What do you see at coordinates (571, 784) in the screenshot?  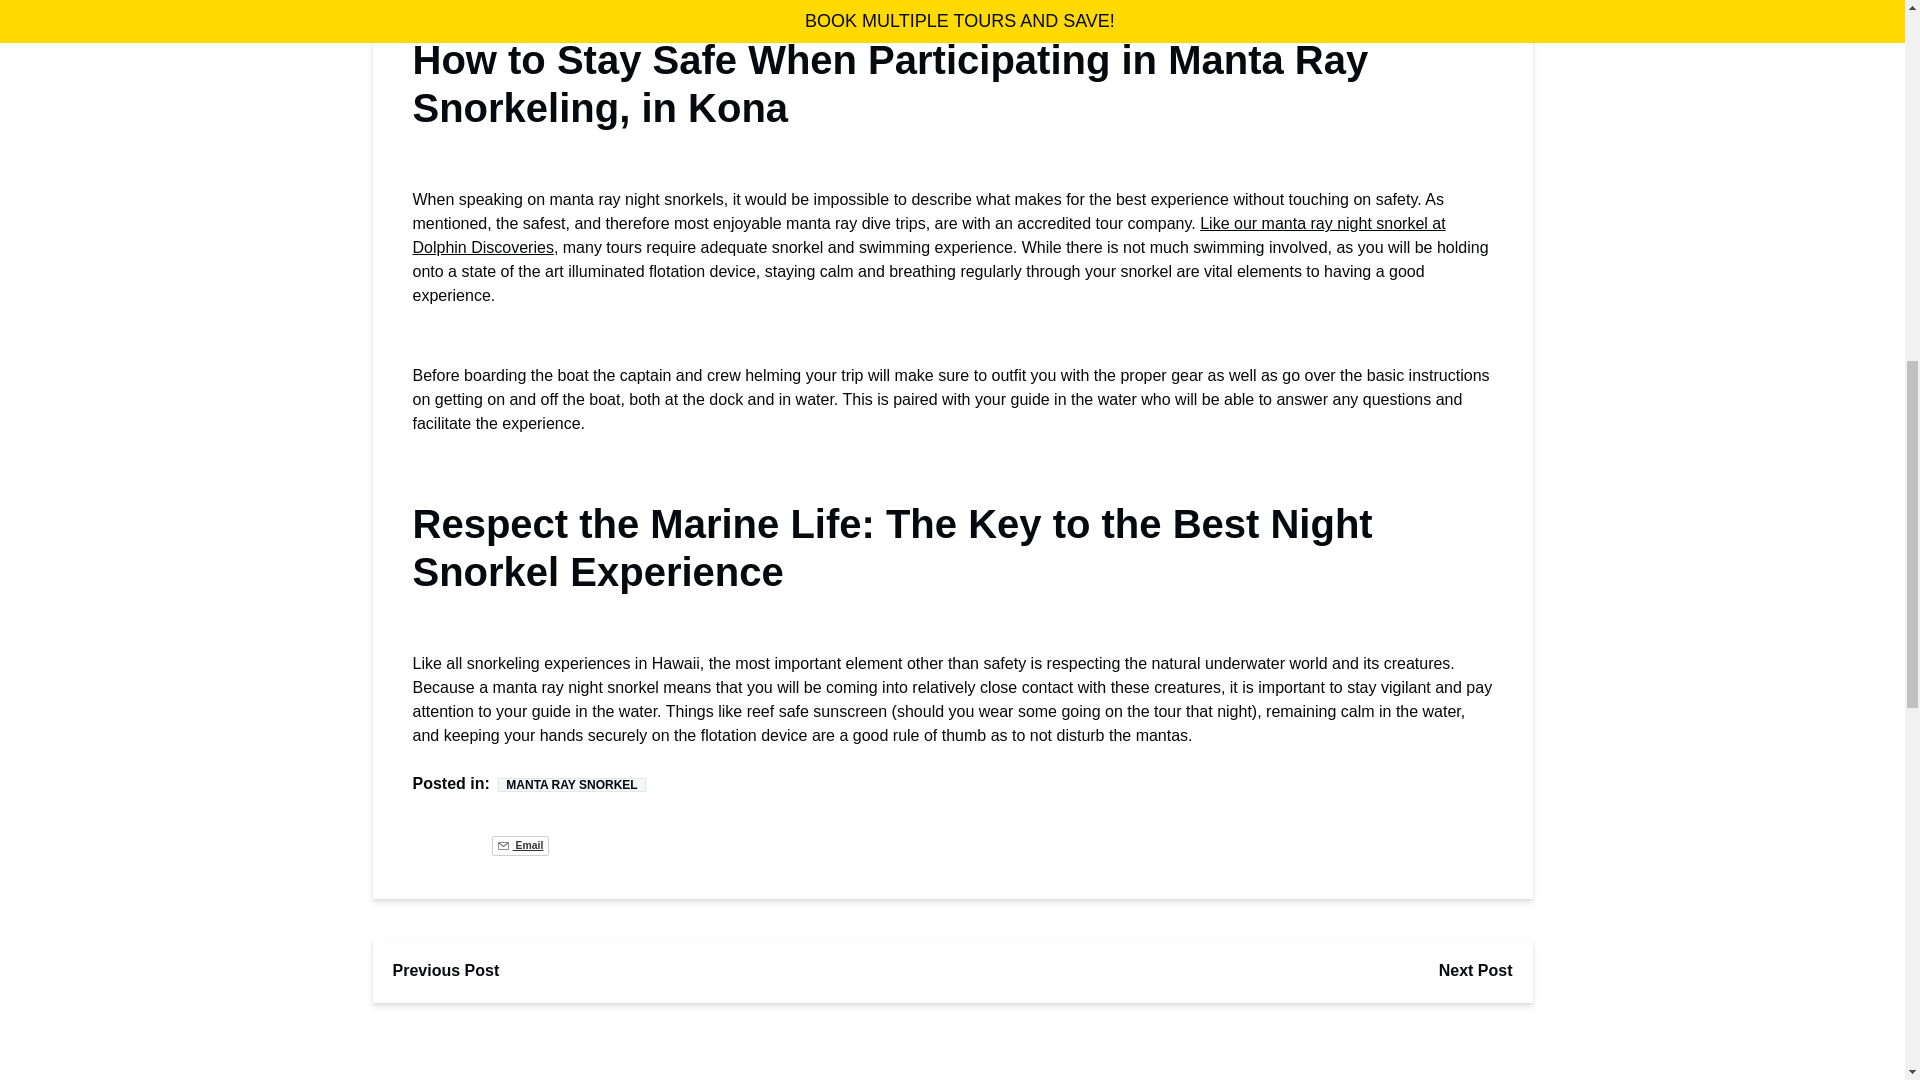 I see `MANTA RAY SNORKEL` at bounding box center [571, 784].